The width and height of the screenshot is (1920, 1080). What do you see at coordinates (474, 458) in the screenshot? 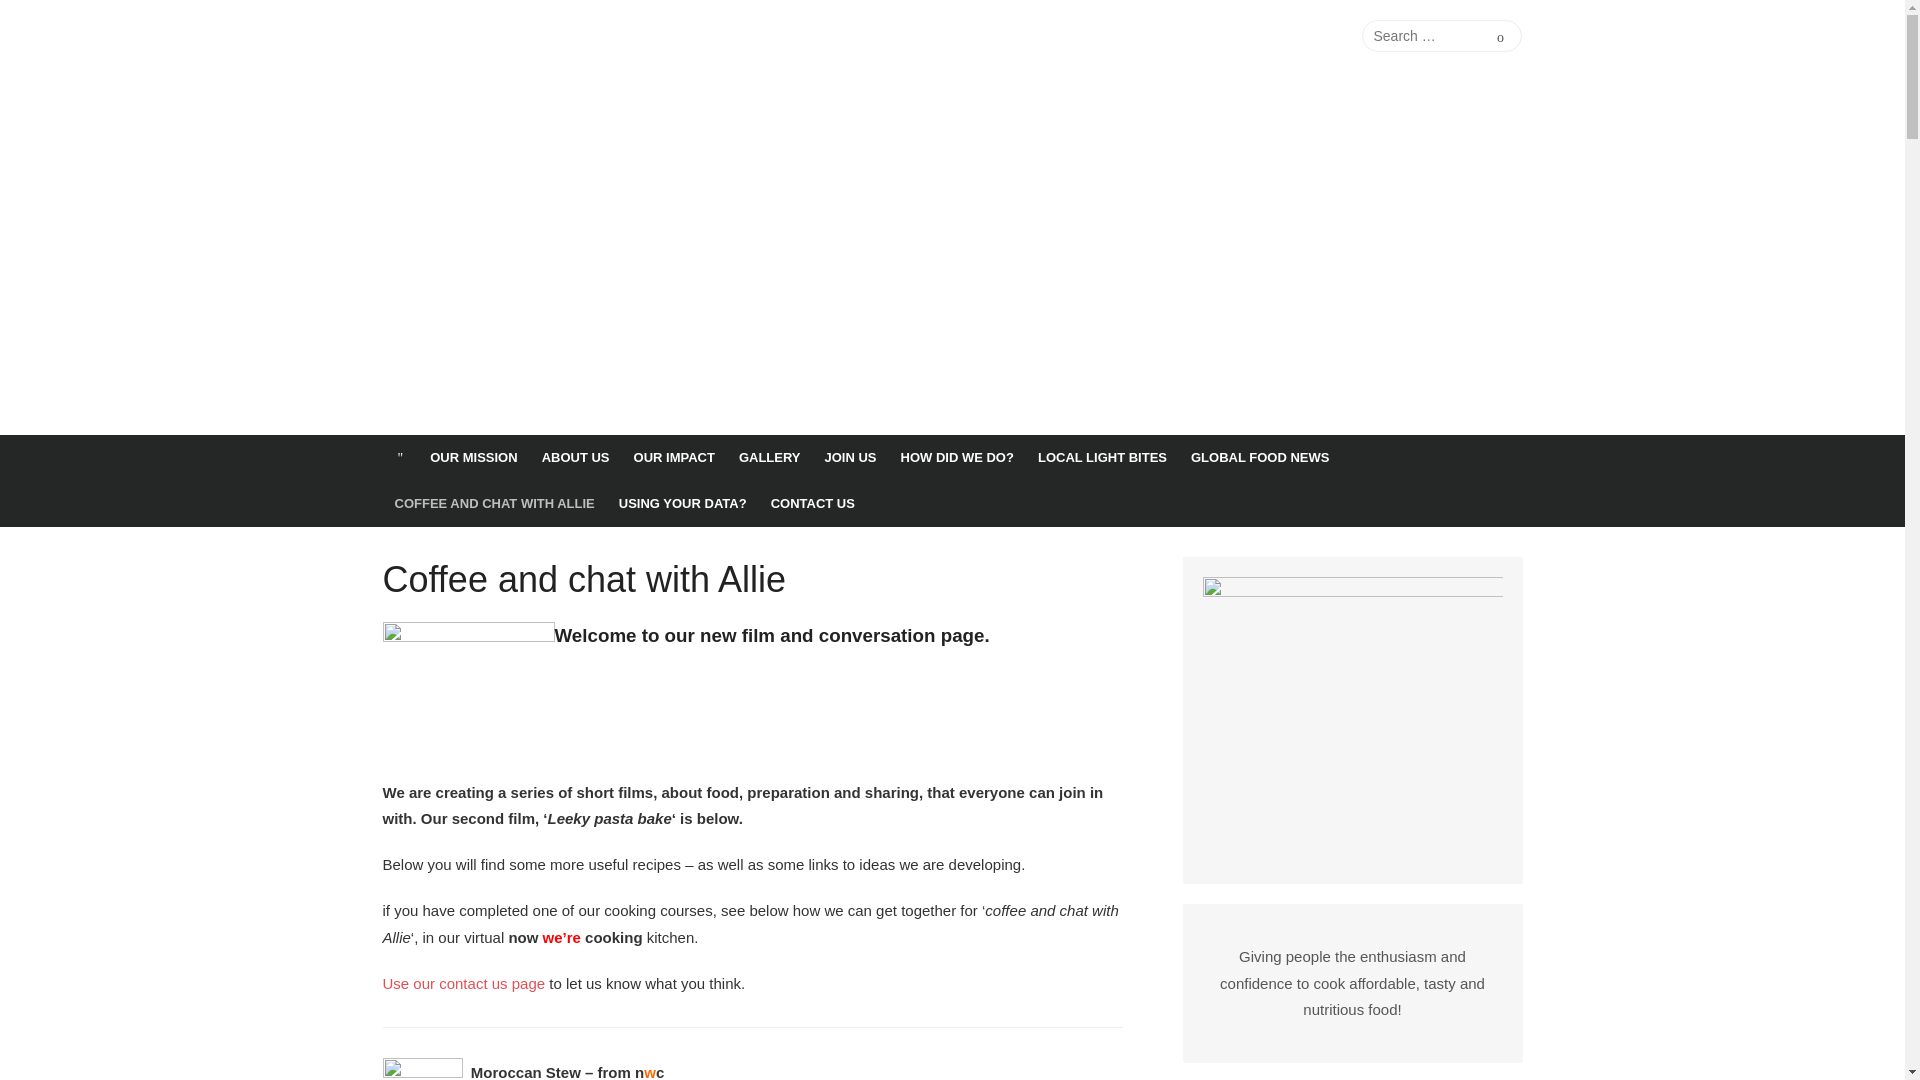
I see `OUR MISSION` at bounding box center [474, 458].